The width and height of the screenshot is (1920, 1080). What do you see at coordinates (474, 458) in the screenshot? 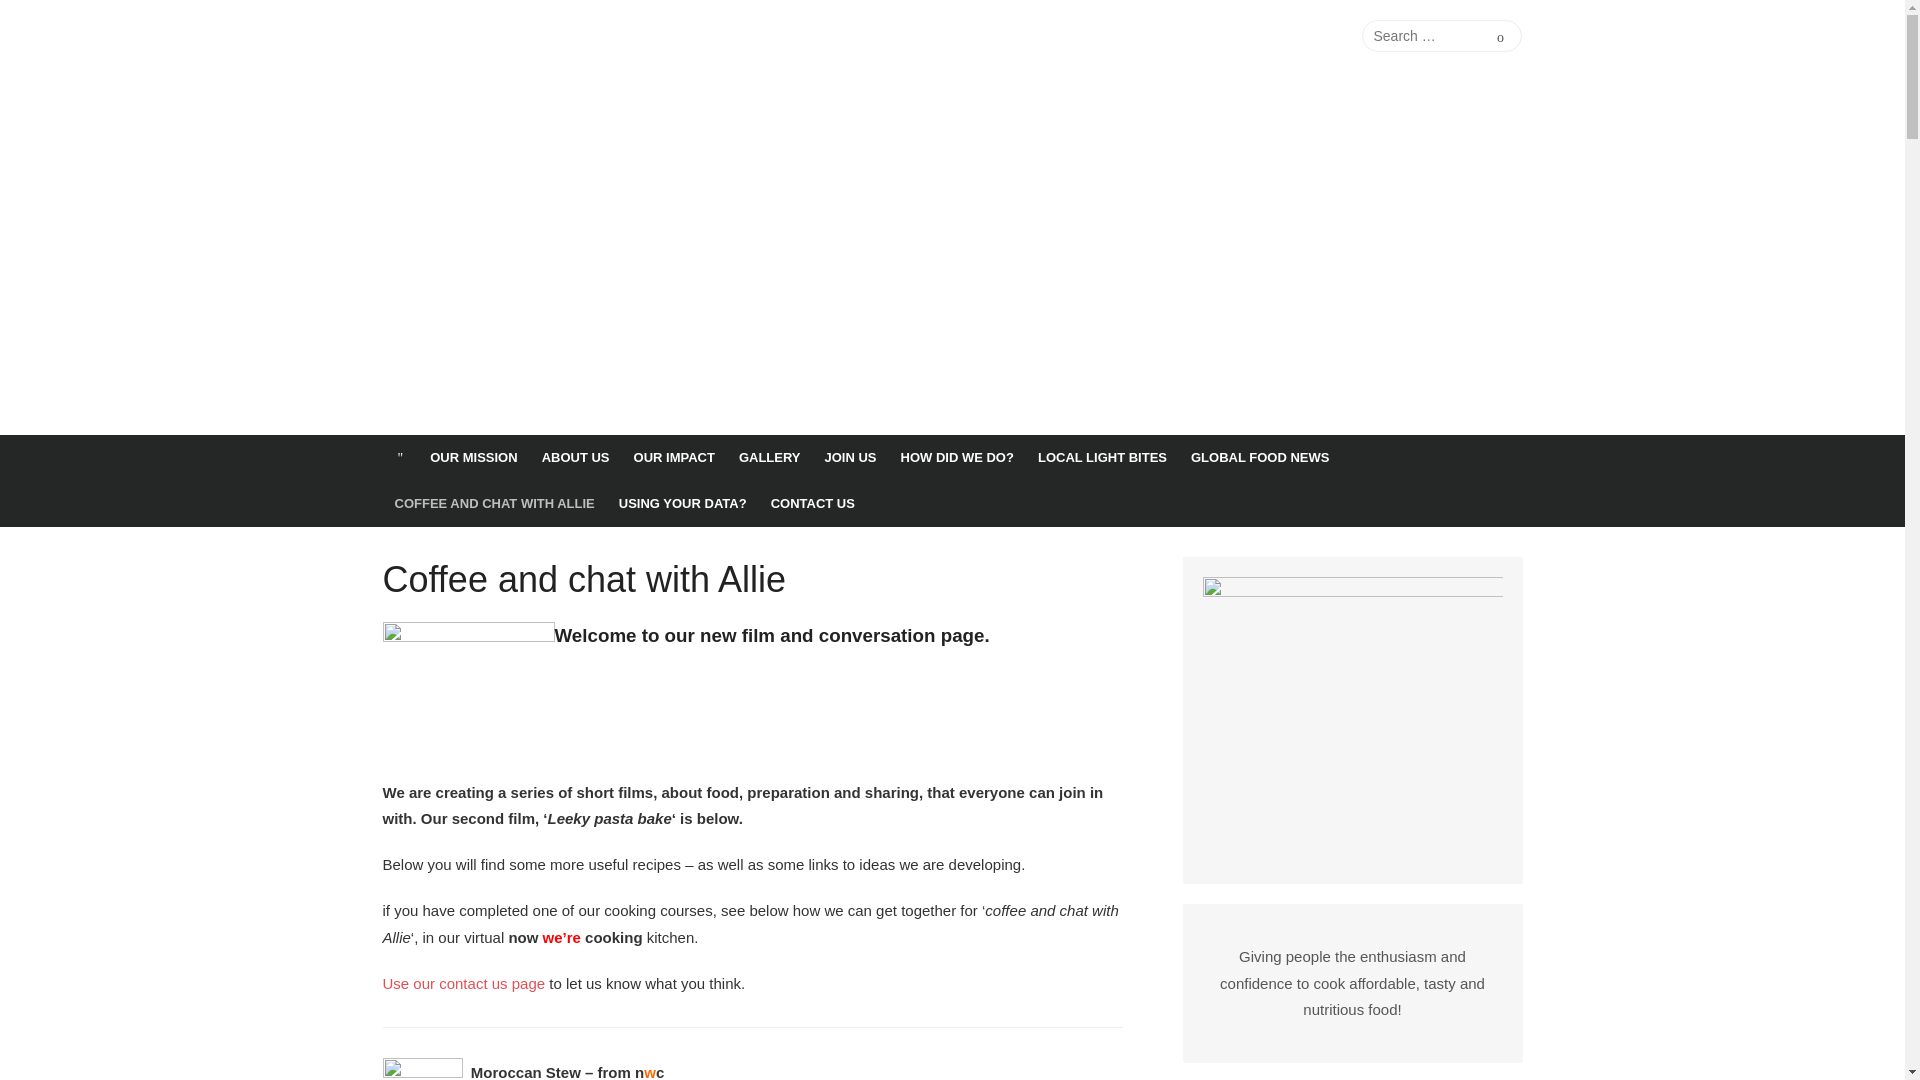
I see `OUR MISSION` at bounding box center [474, 458].